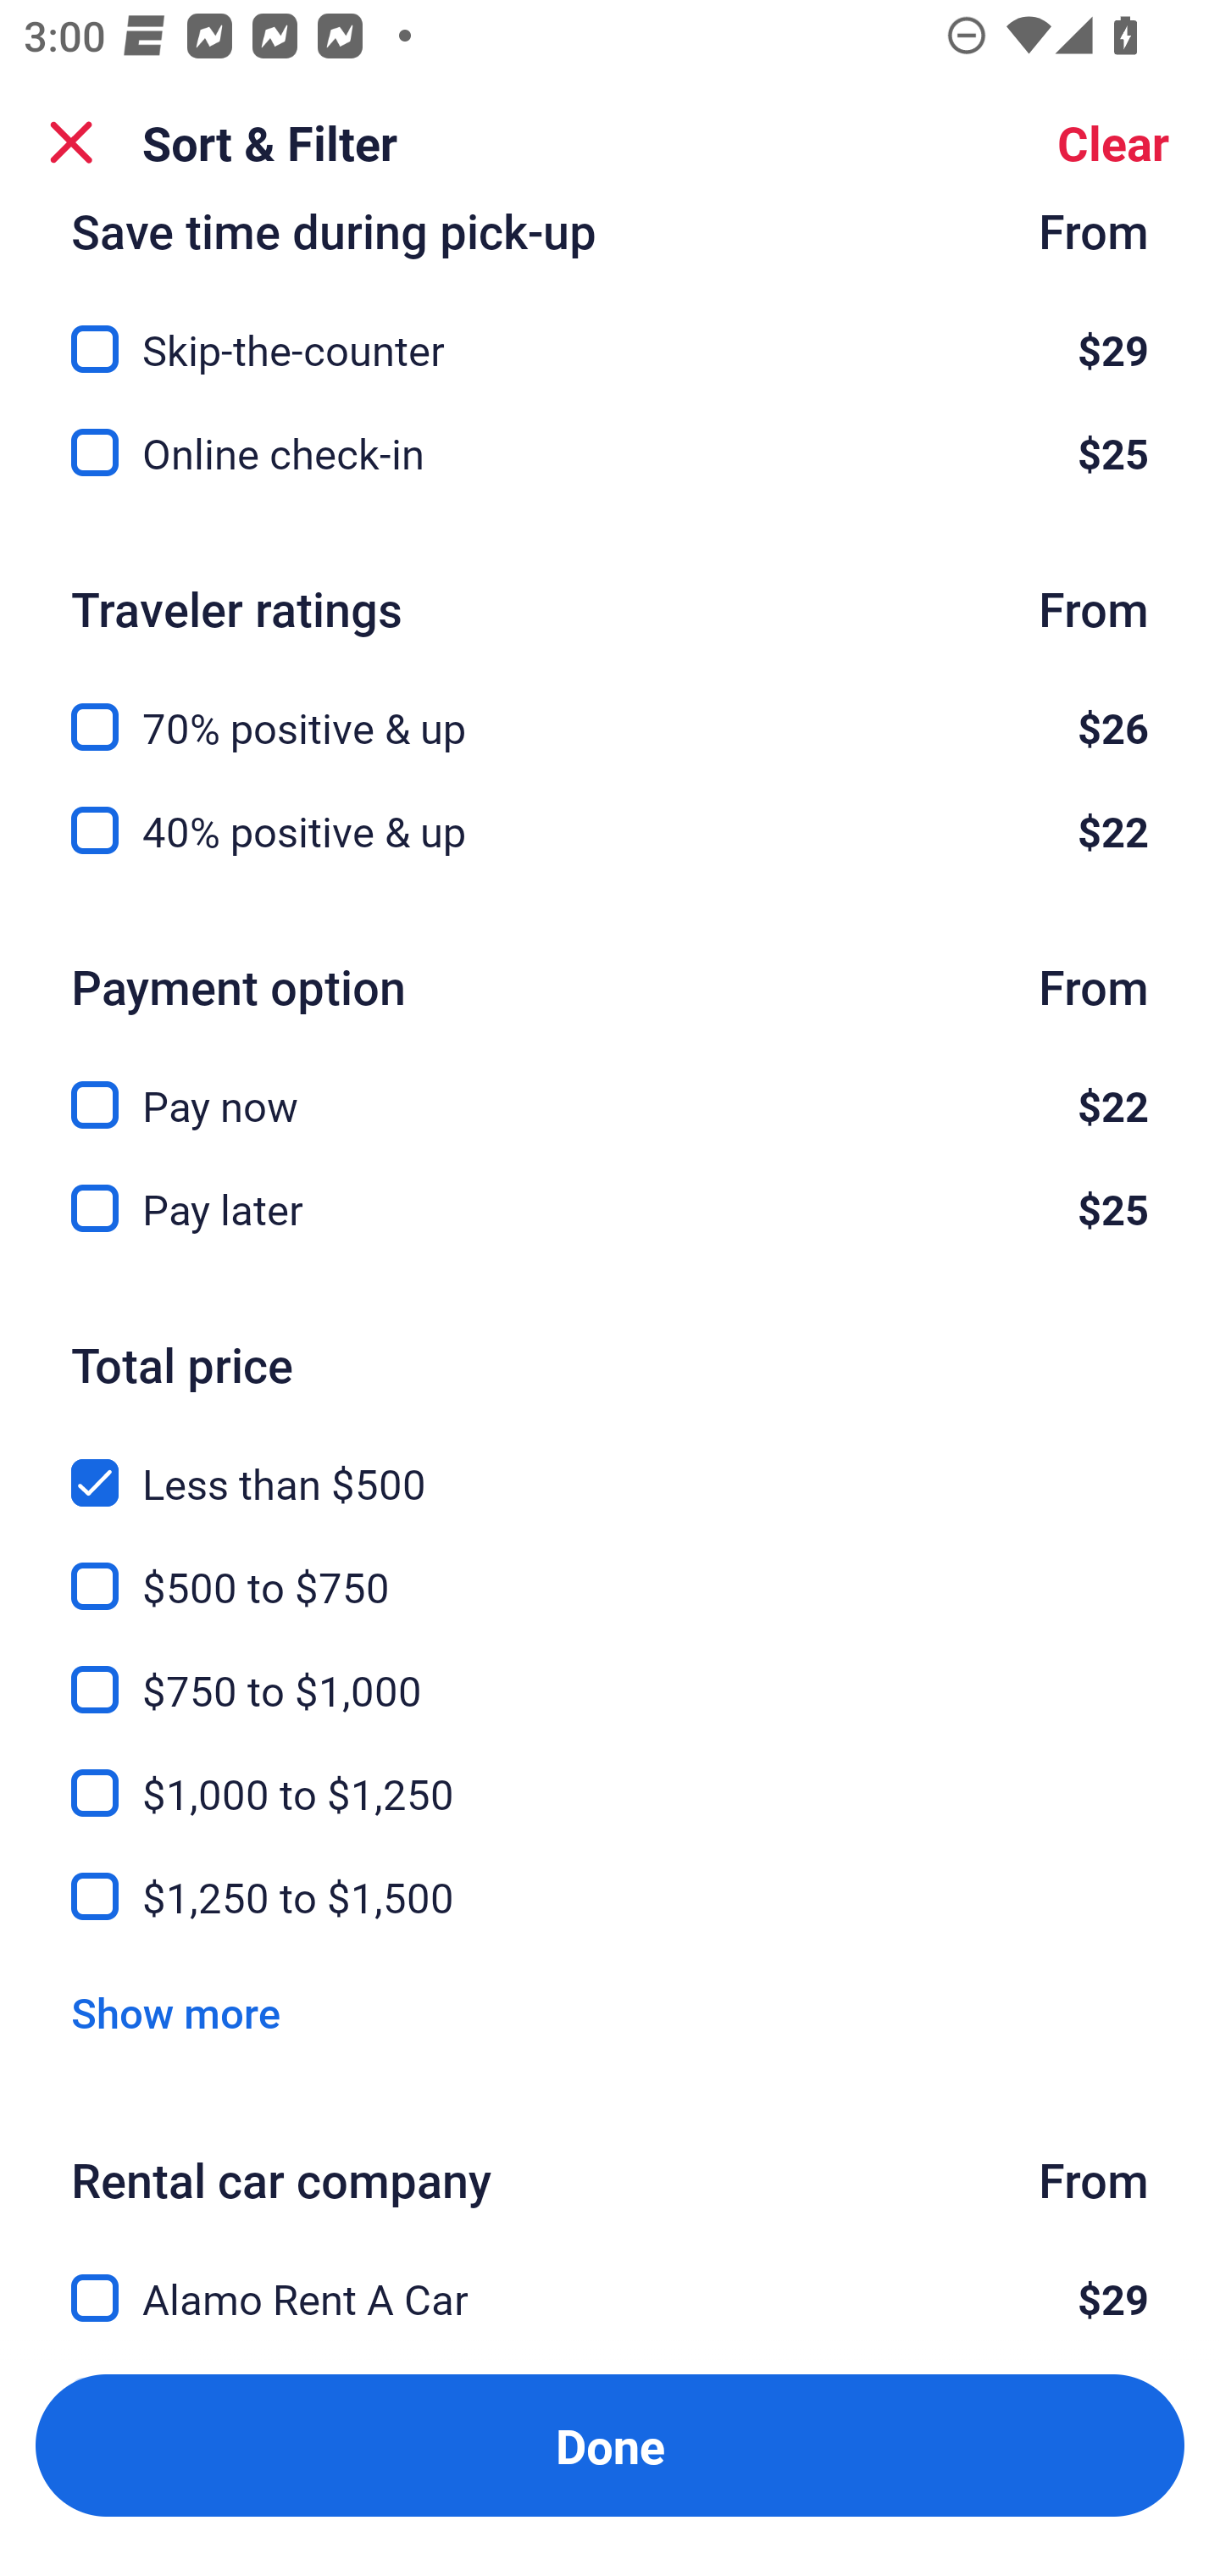  Describe the element at coordinates (610, 452) in the screenshot. I see `Online check-in, $25 Online check-in $25` at that location.